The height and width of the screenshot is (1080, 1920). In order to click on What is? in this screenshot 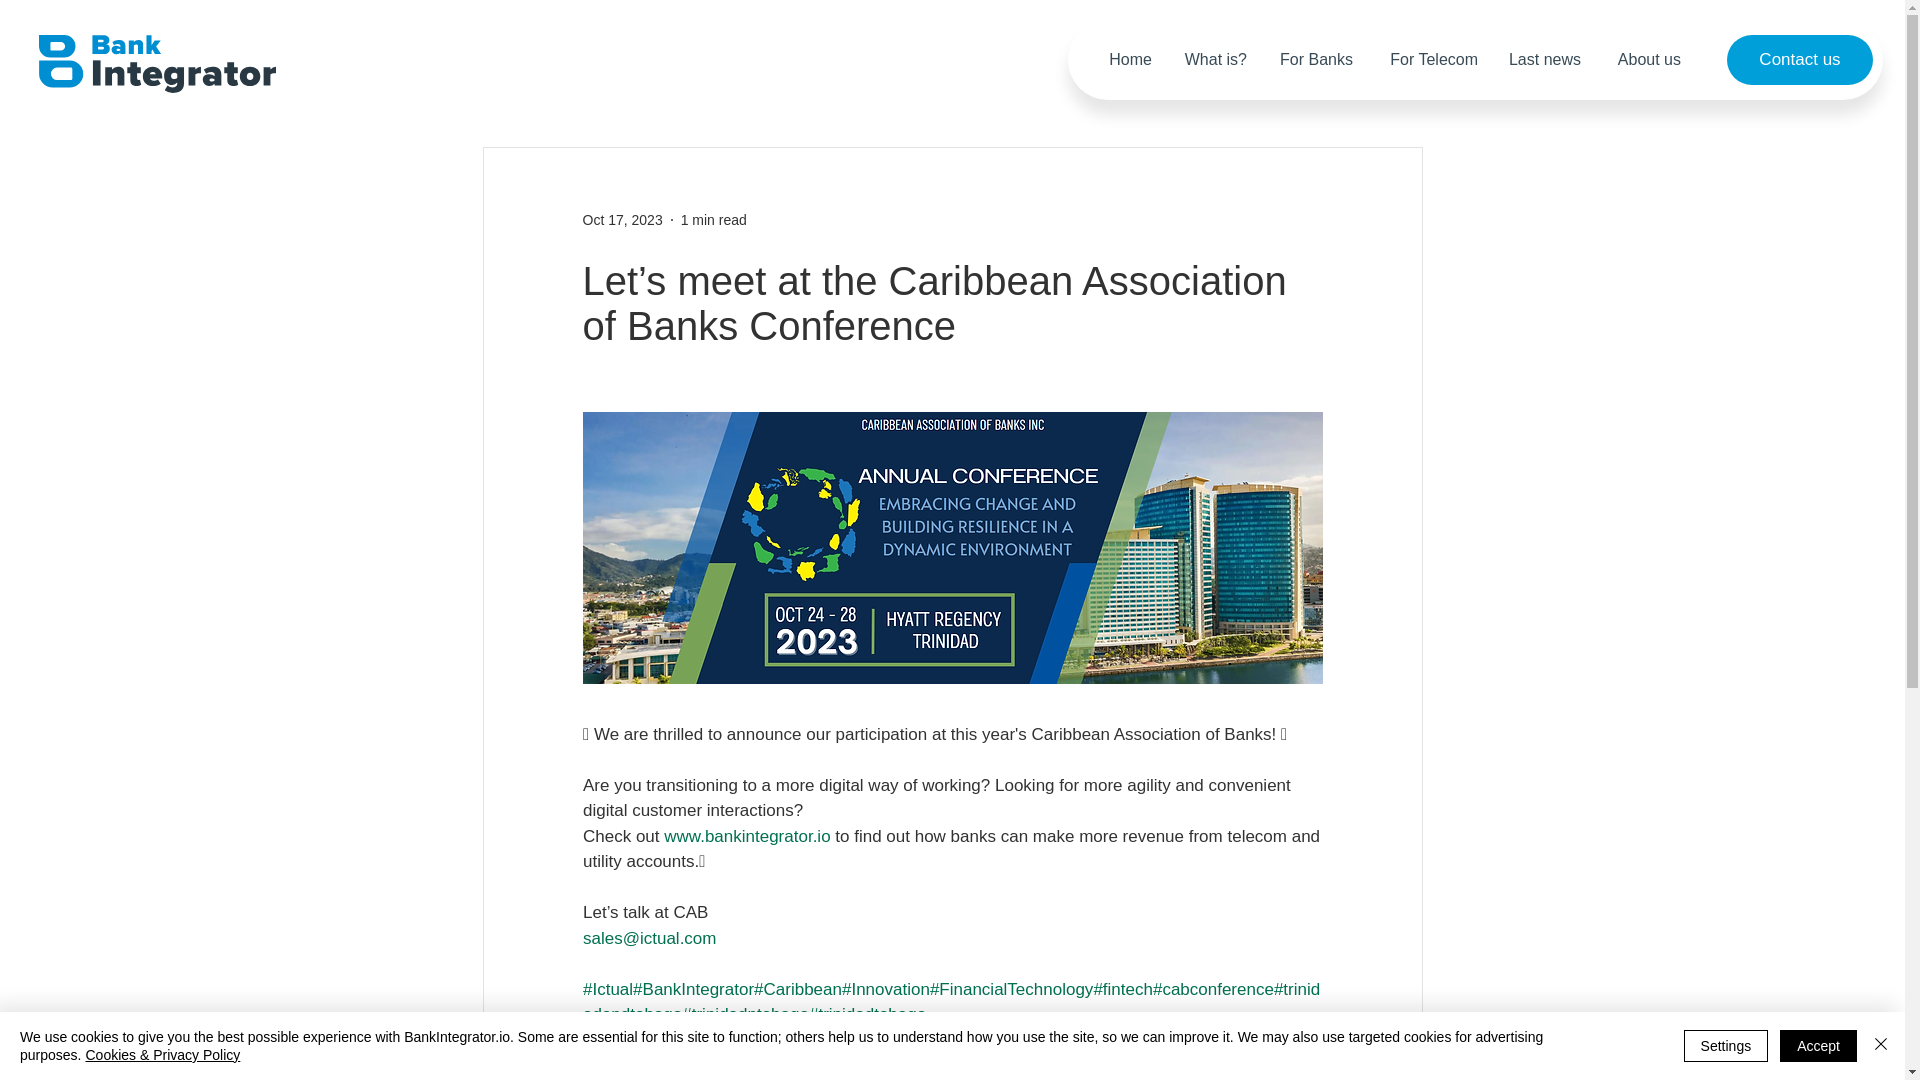, I will do `click(1214, 59)`.